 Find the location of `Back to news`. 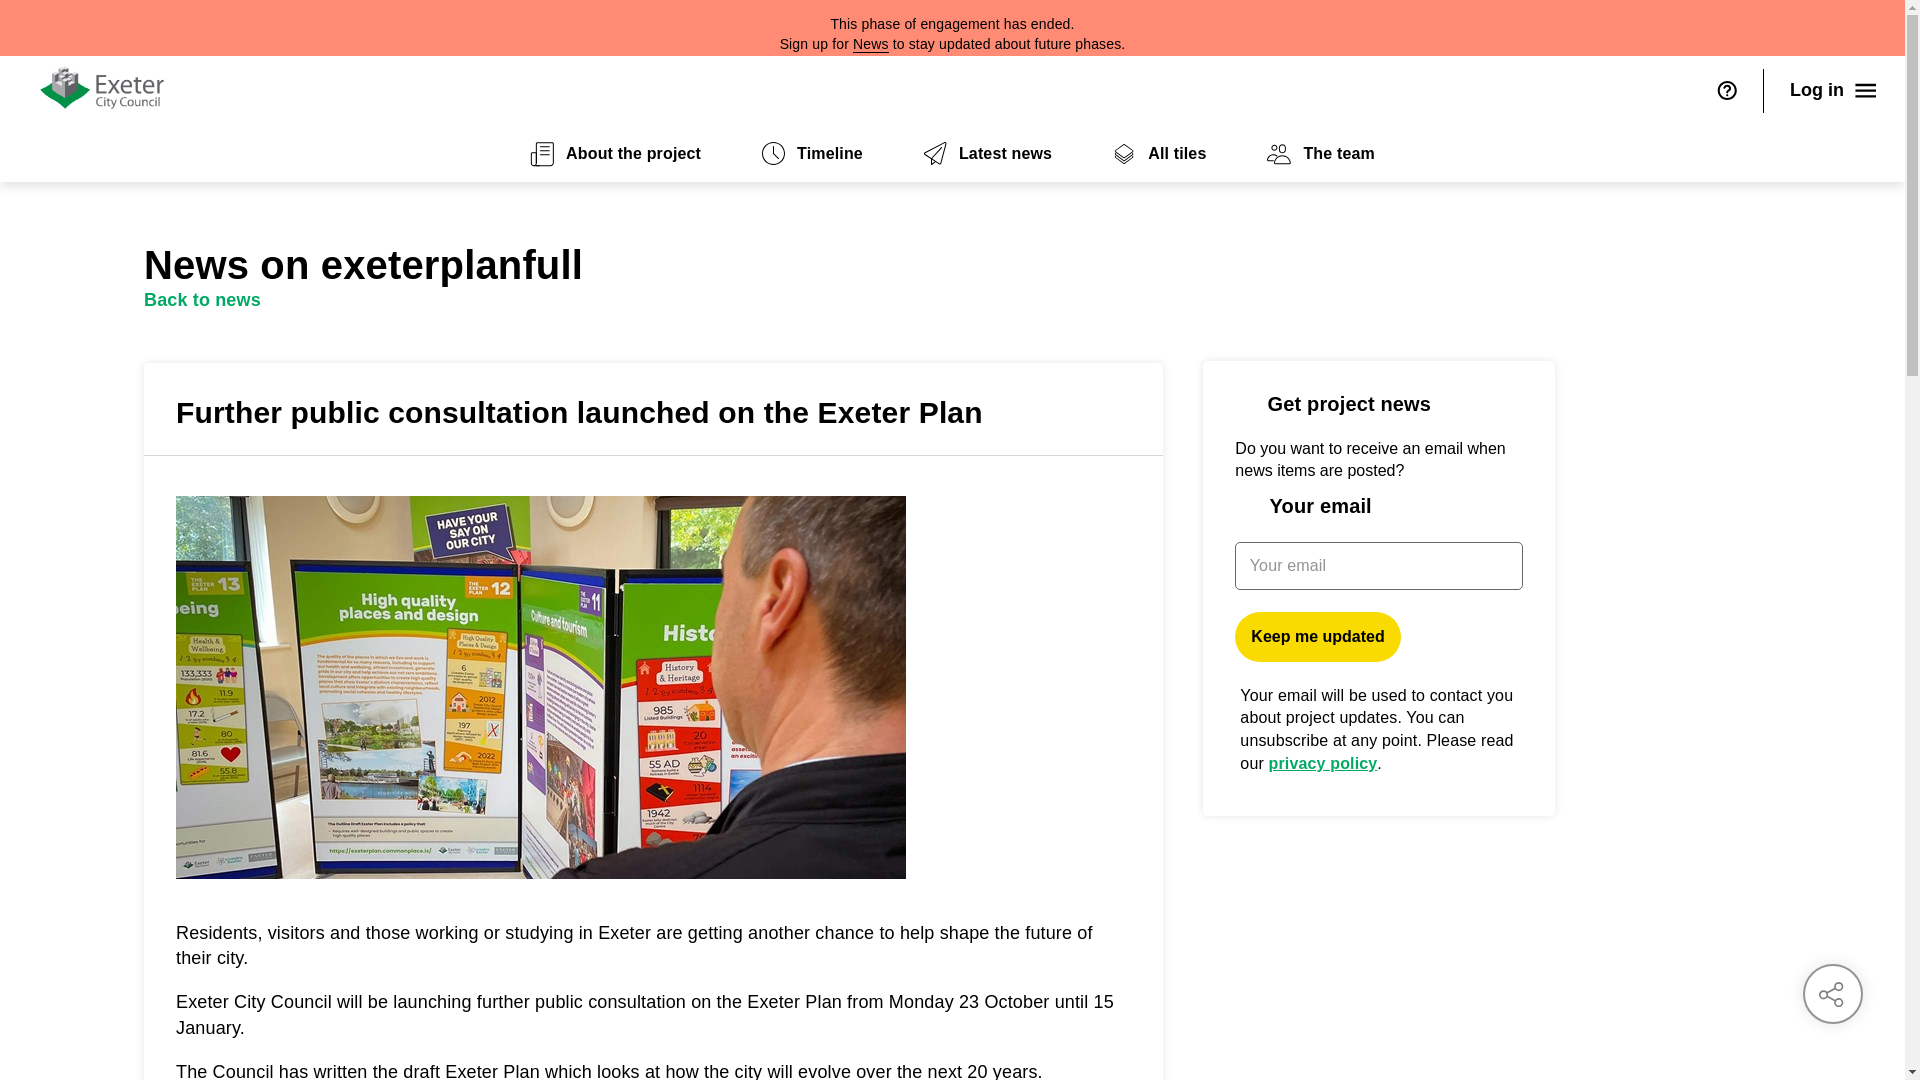

Back to news is located at coordinates (202, 300).